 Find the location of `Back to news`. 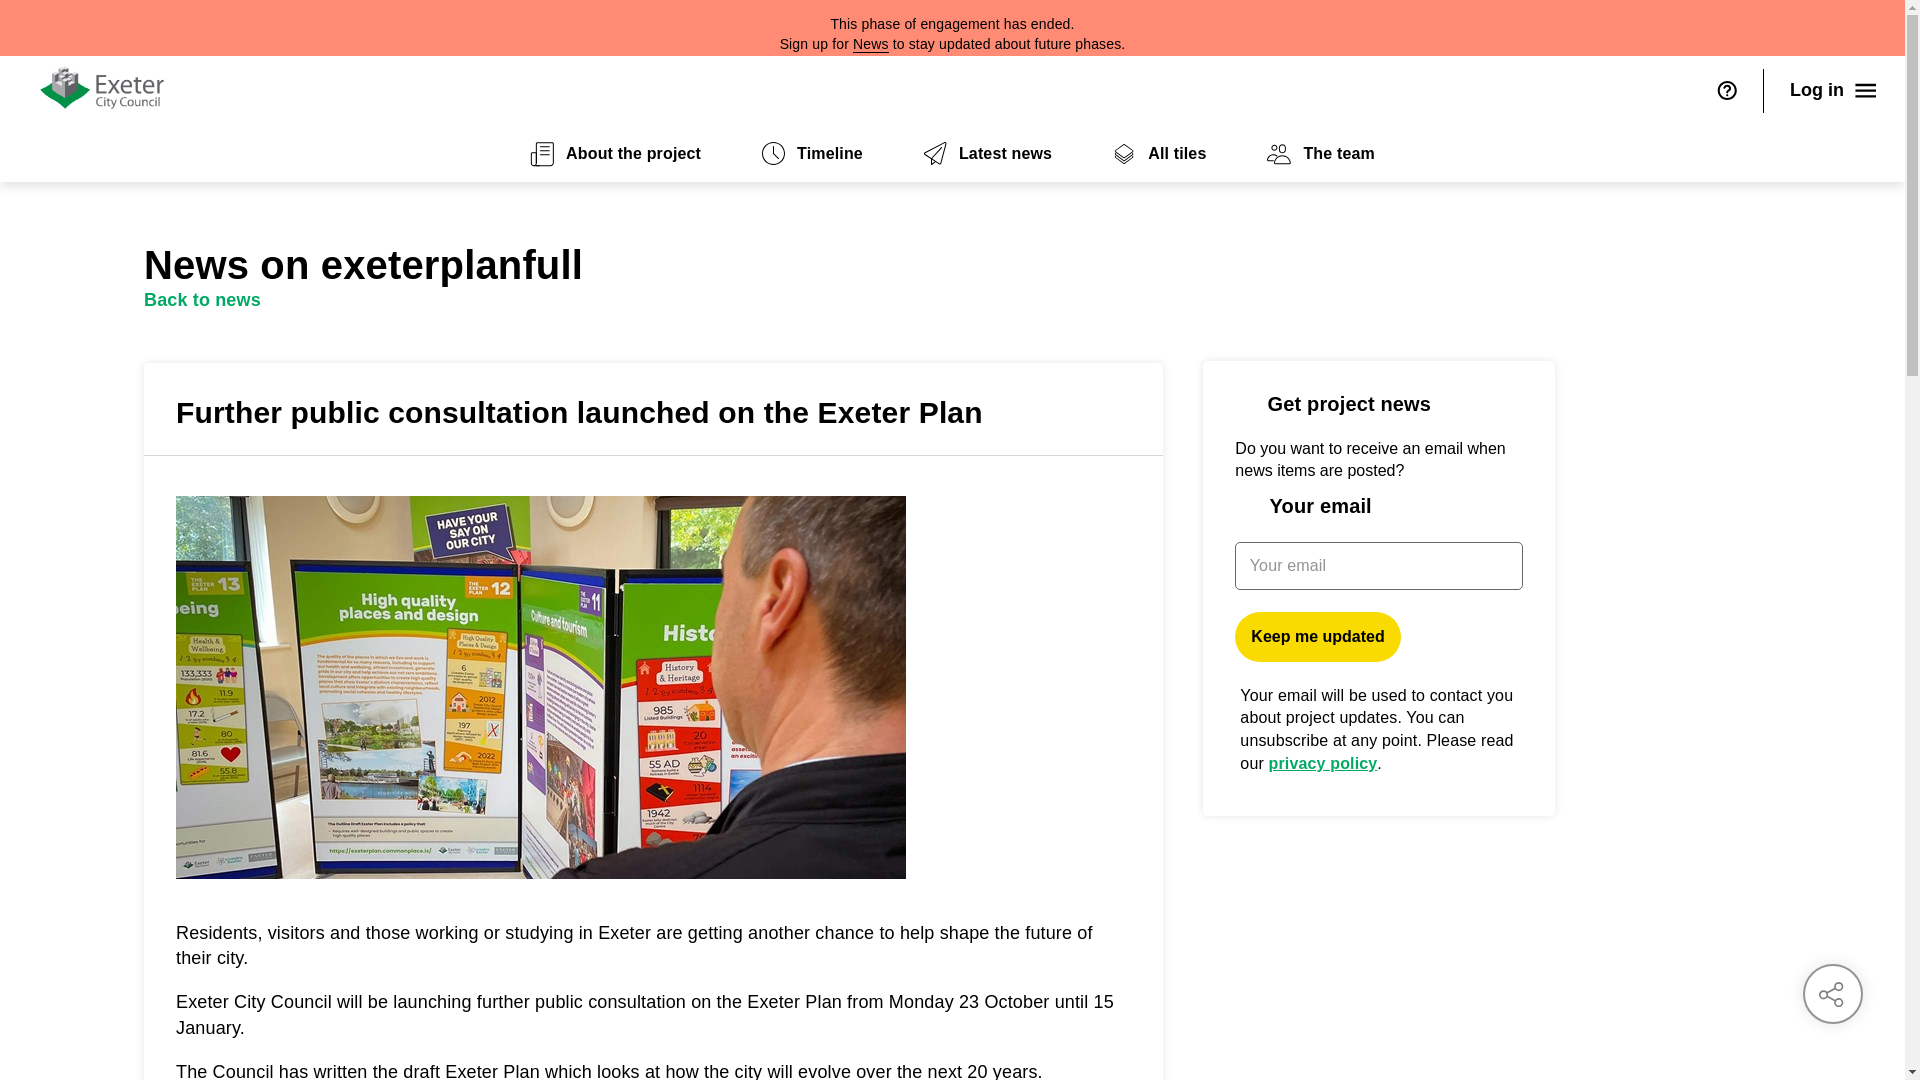

Back to news is located at coordinates (202, 300).